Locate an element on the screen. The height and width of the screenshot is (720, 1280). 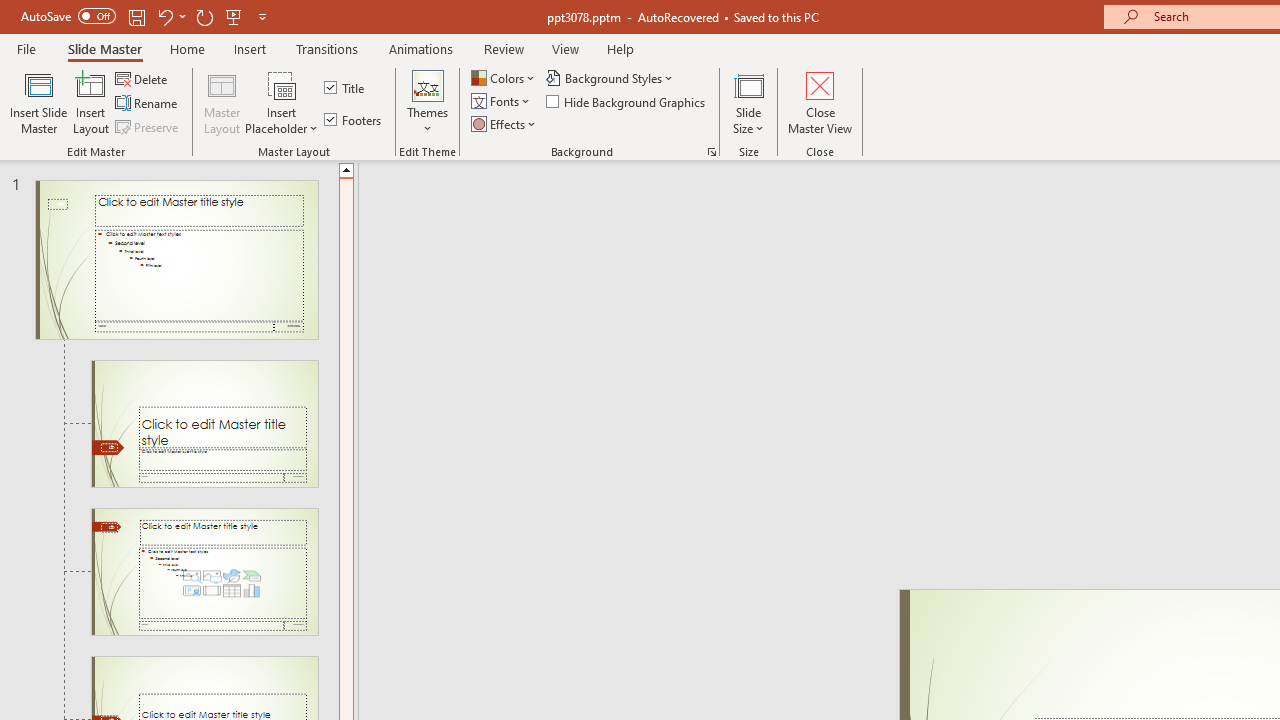
Footers is located at coordinates (354, 120).